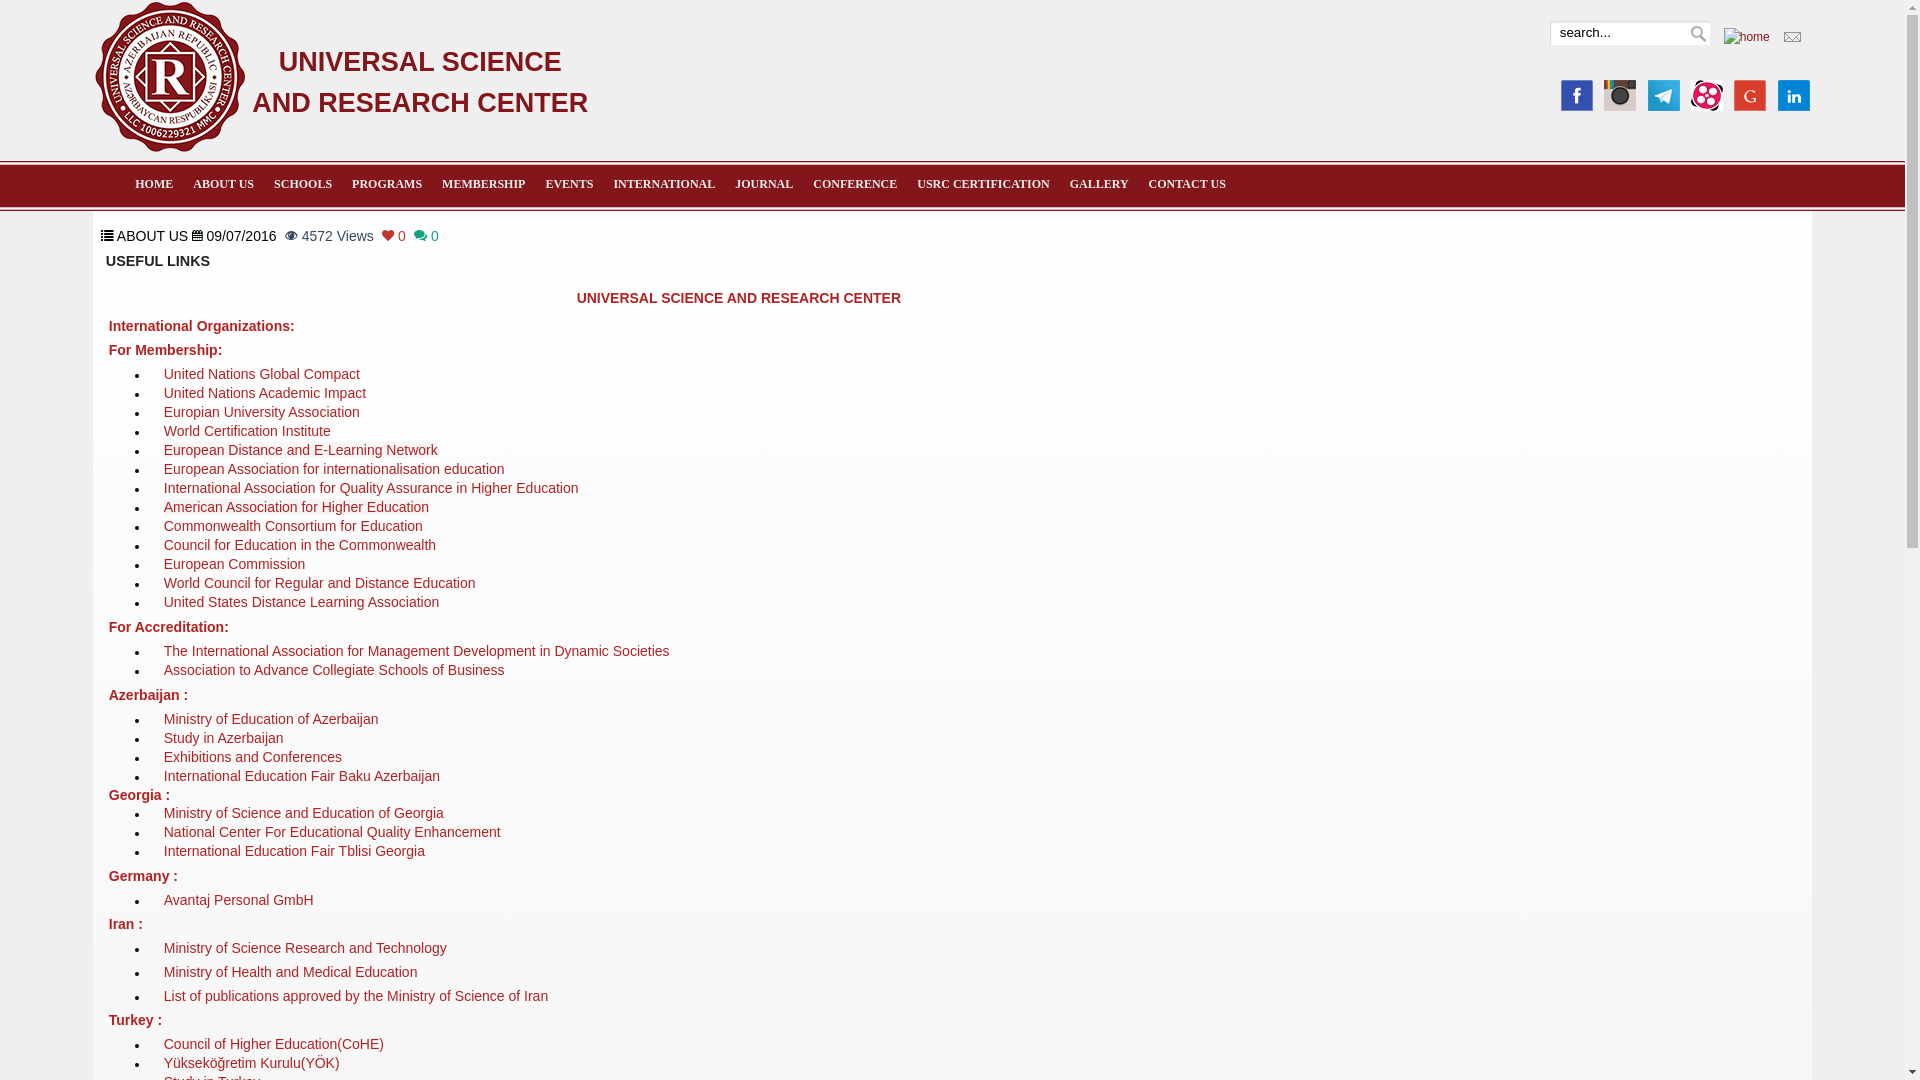 This screenshot has height=1080, width=1920. I want to click on home, so click(1747, 37).